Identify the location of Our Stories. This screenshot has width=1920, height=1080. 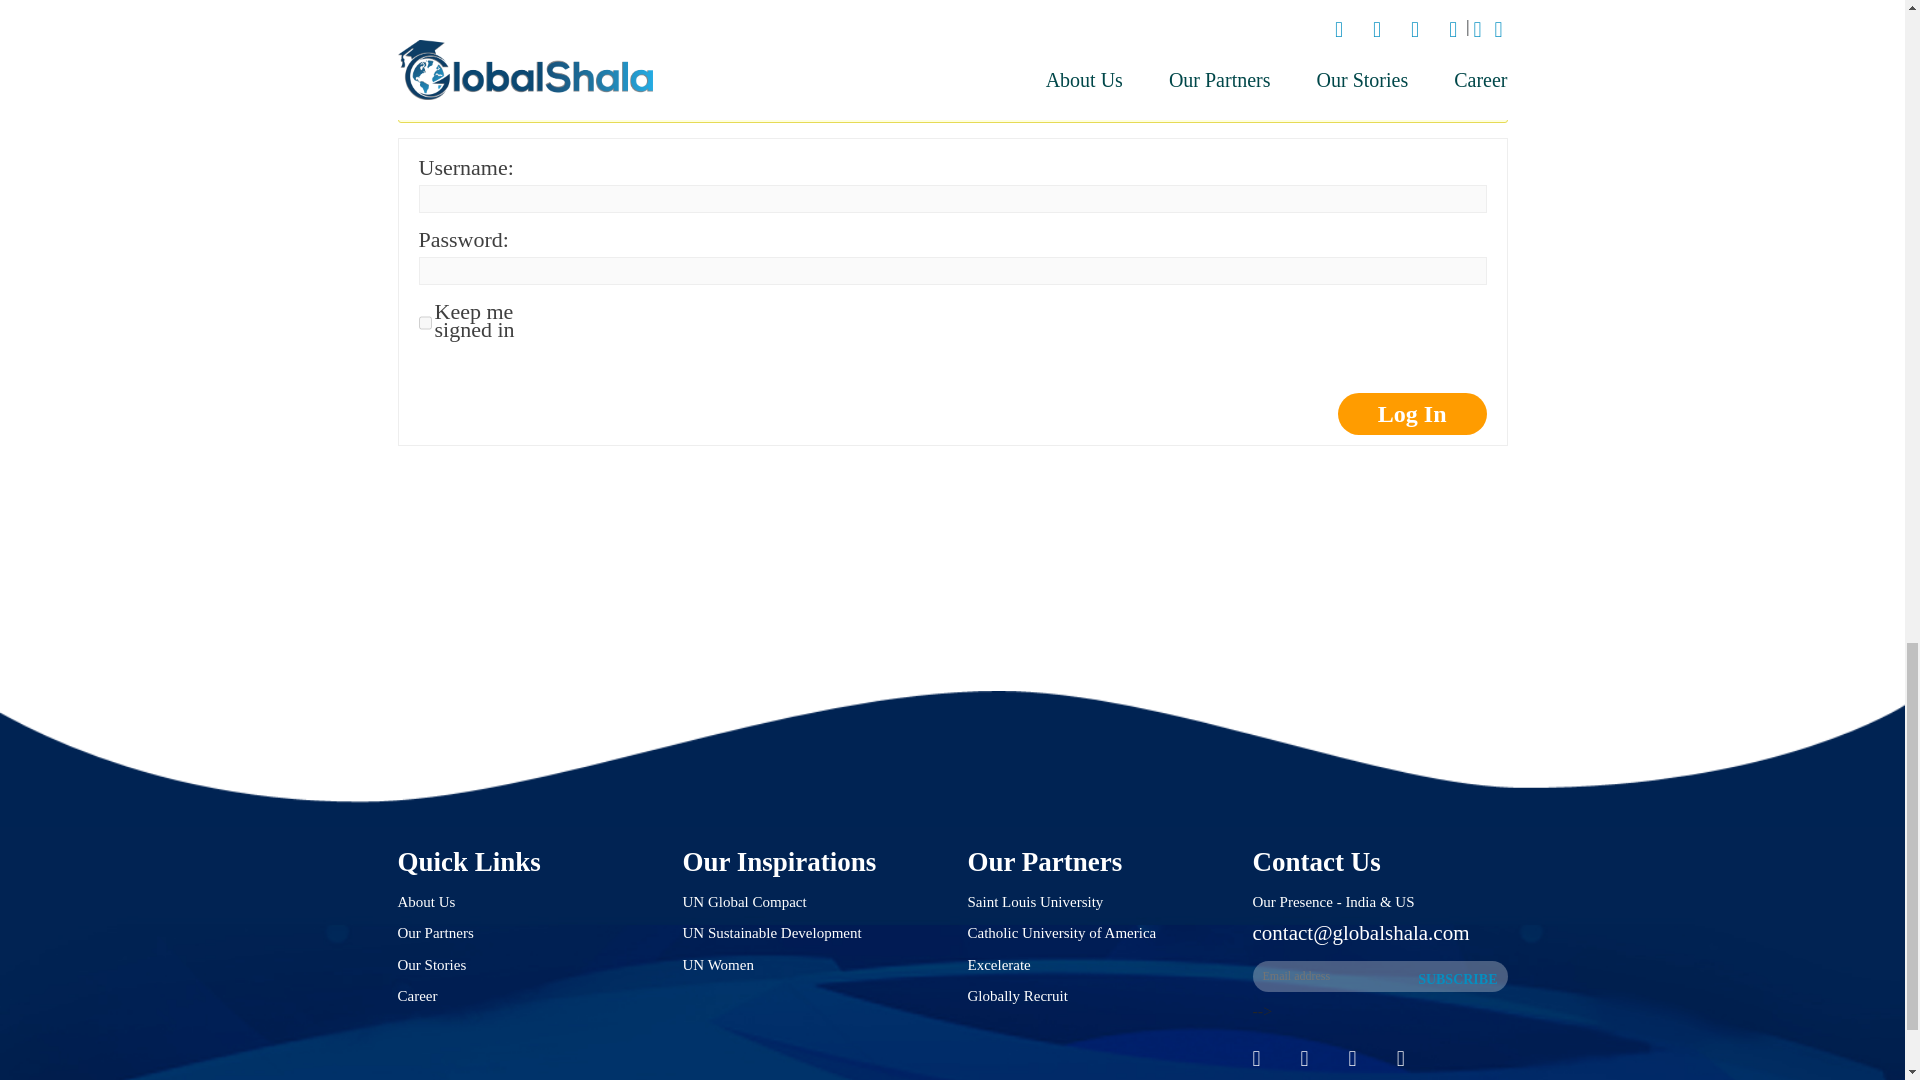
(432, 964).